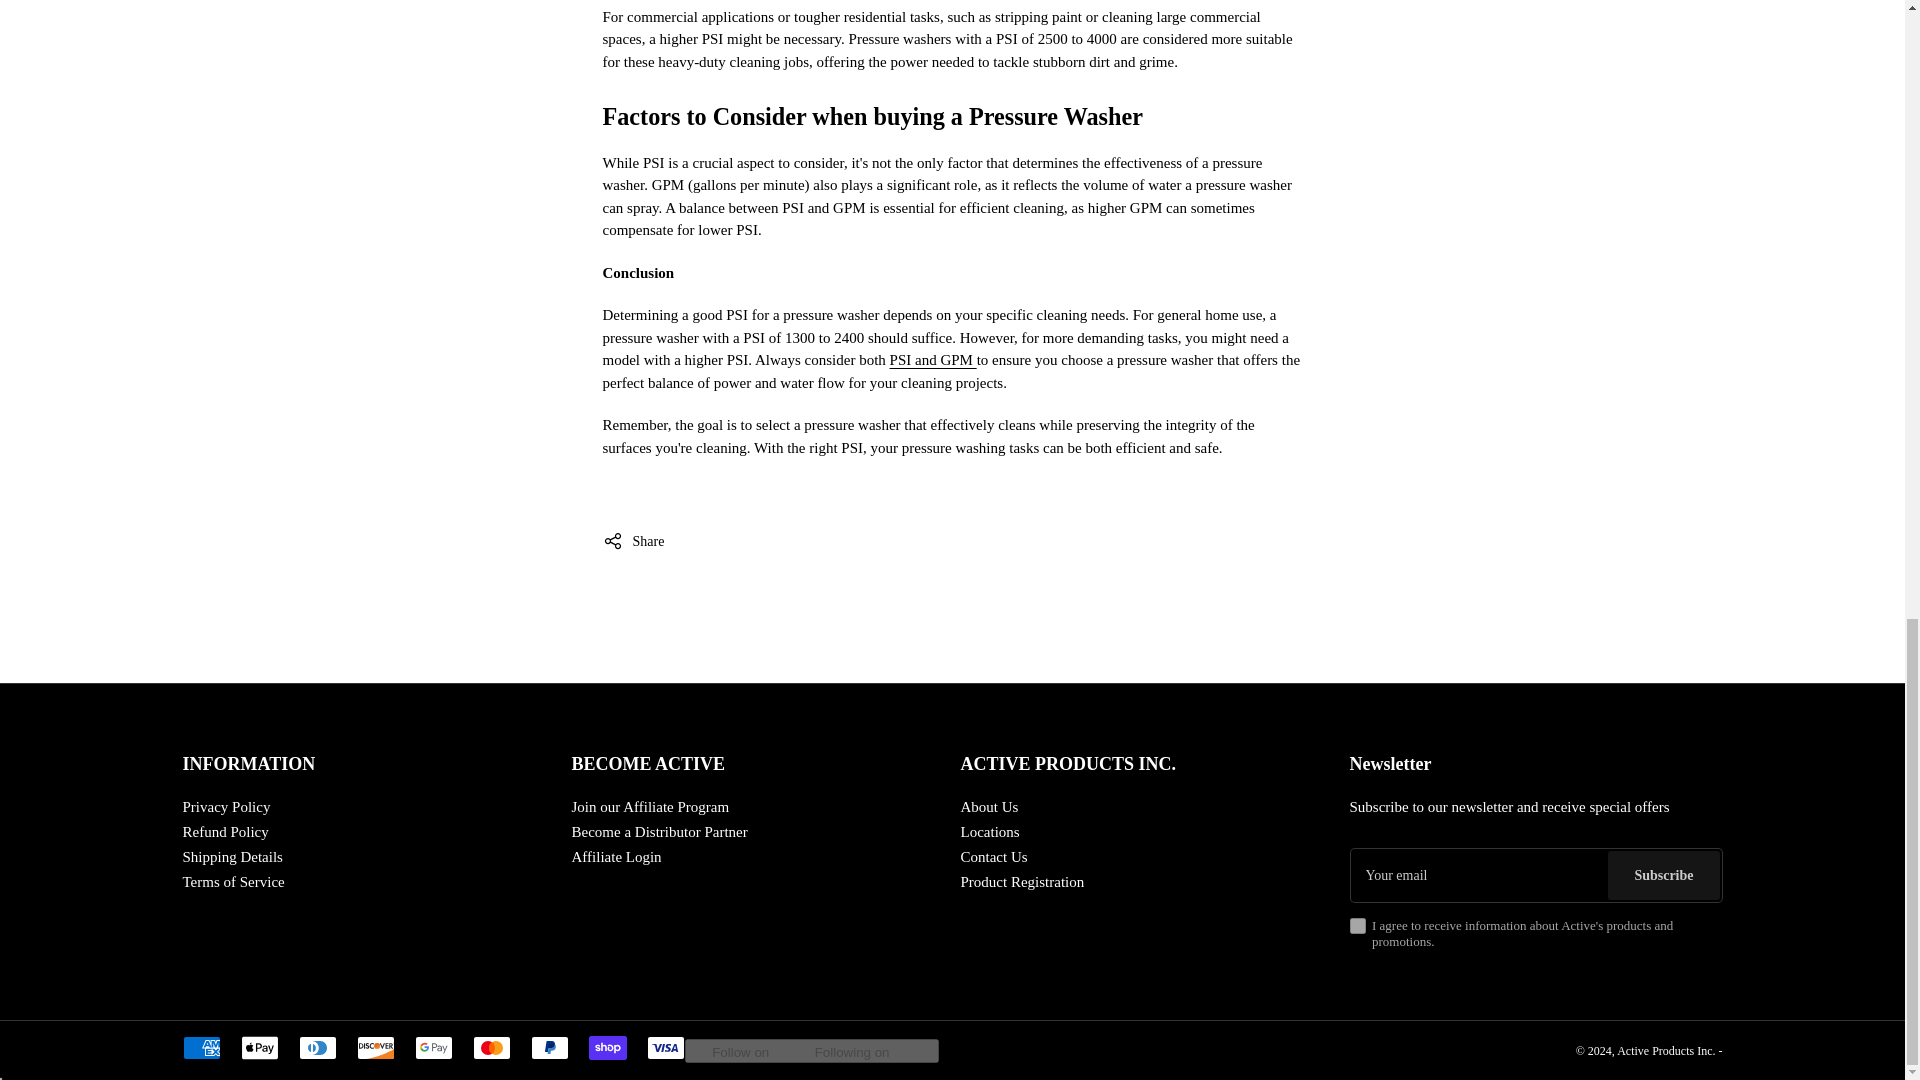 The height and width of the screenshot is (1080, 1920). What do you see at coordinates (934, 360) in the screenshot?
I see `Active 2.0 Pressure Washer` at bounding box center [934, 360].